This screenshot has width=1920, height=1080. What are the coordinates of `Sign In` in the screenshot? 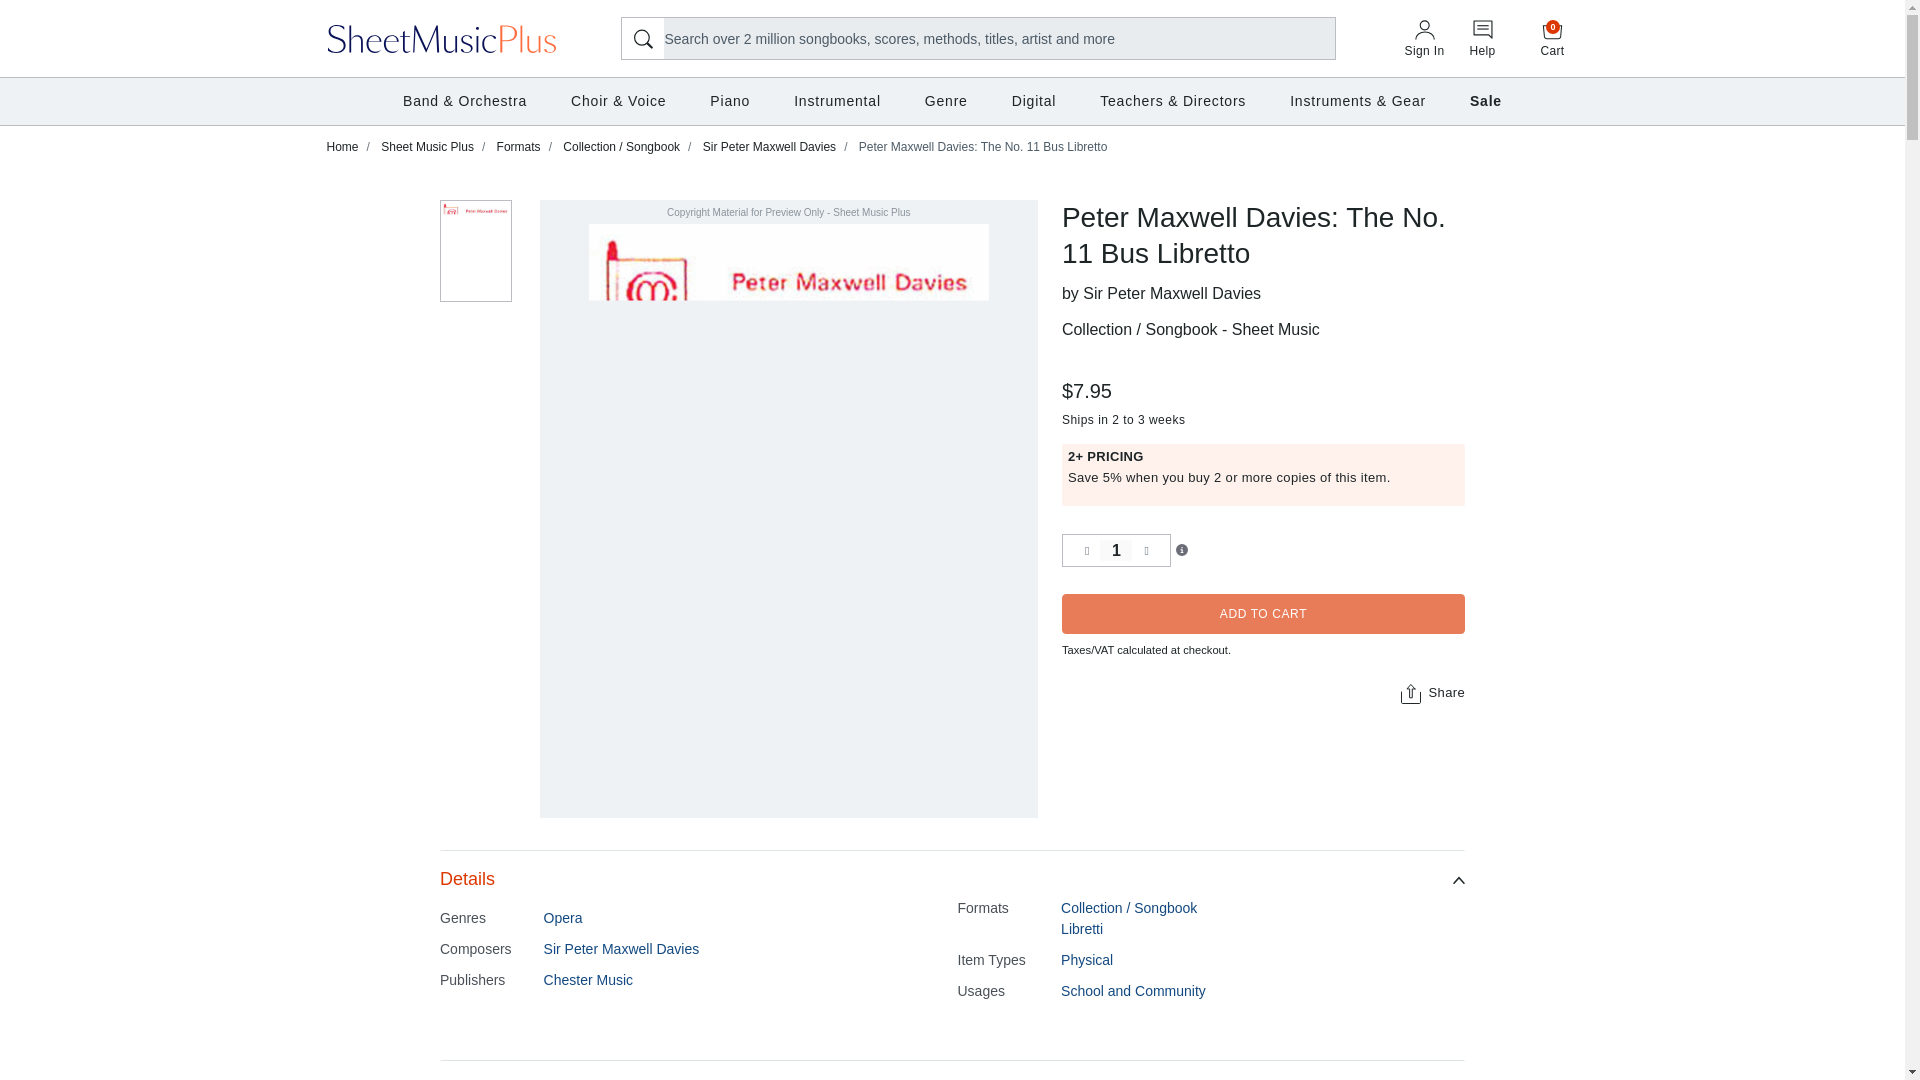 It's located at (1482, 39).